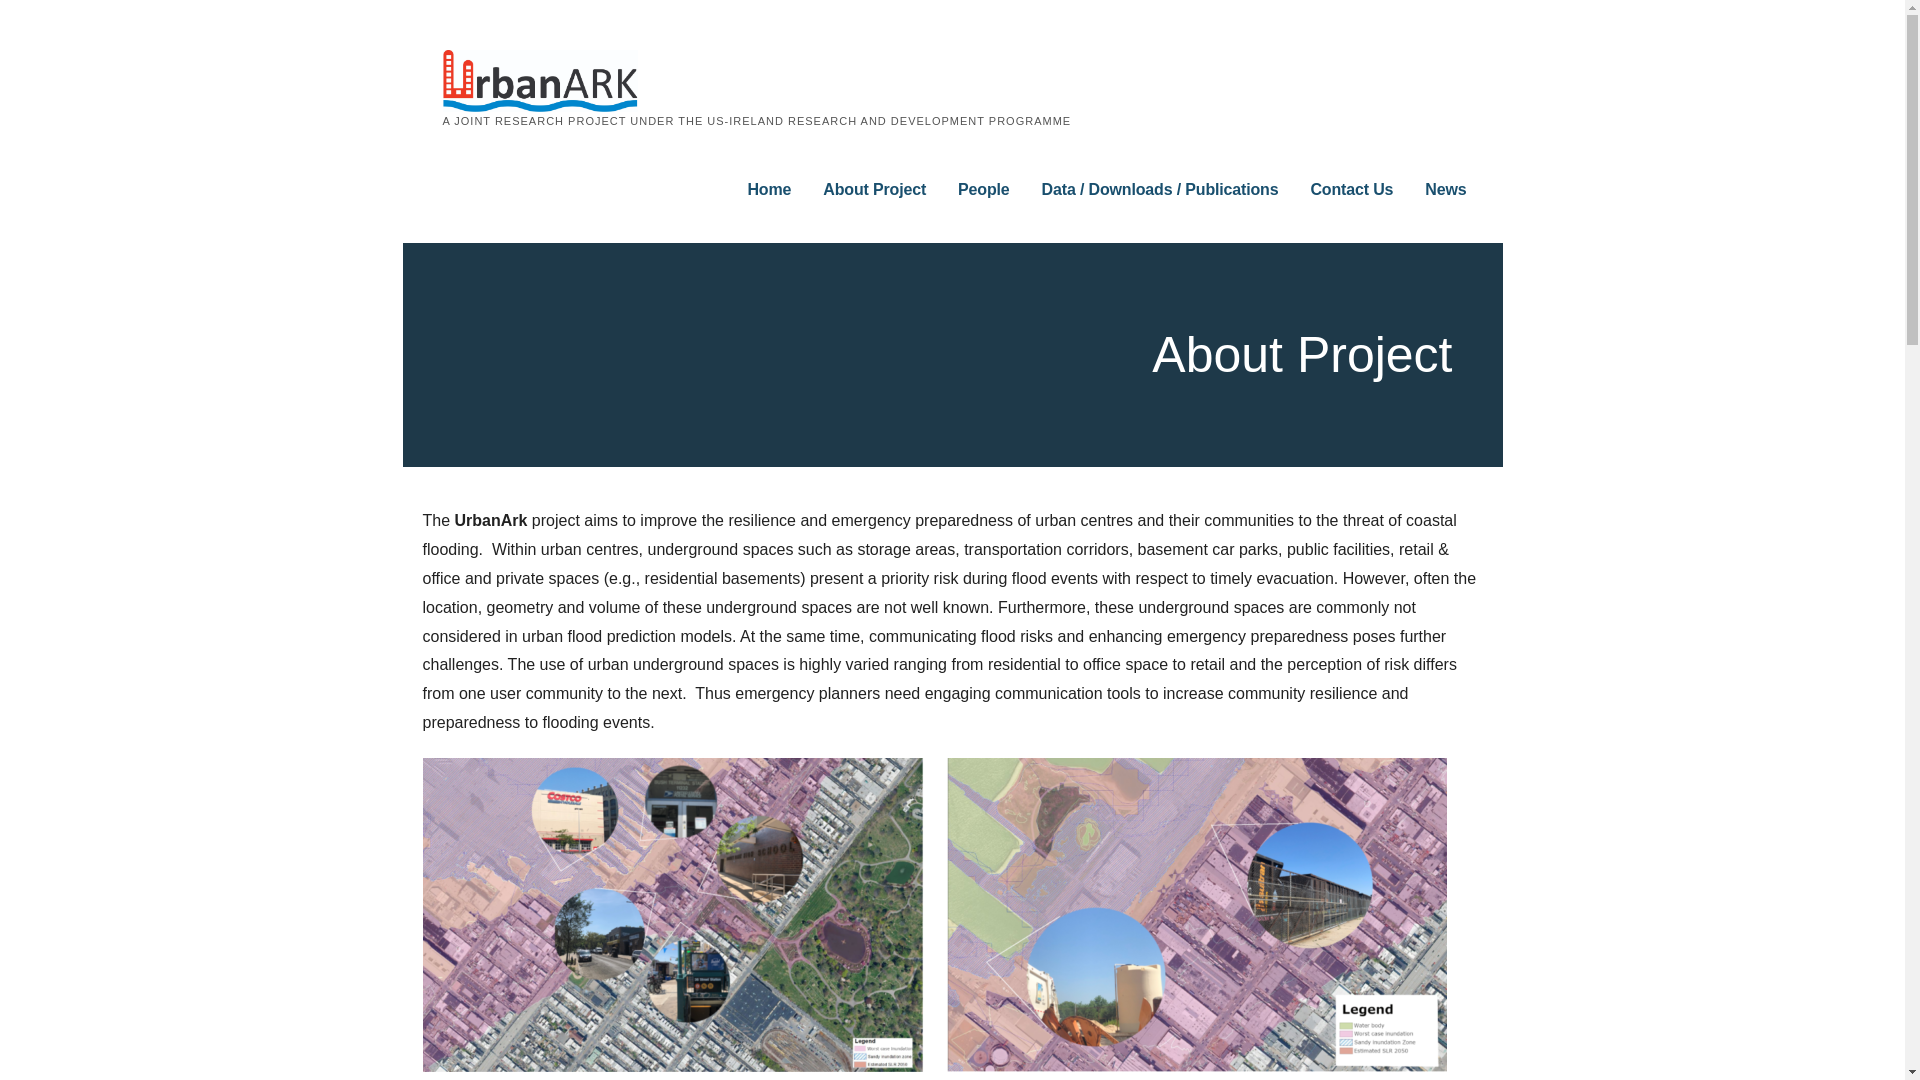 The image size is (1920, 1080). I want to click on Contact Us, so click(1351, 190).